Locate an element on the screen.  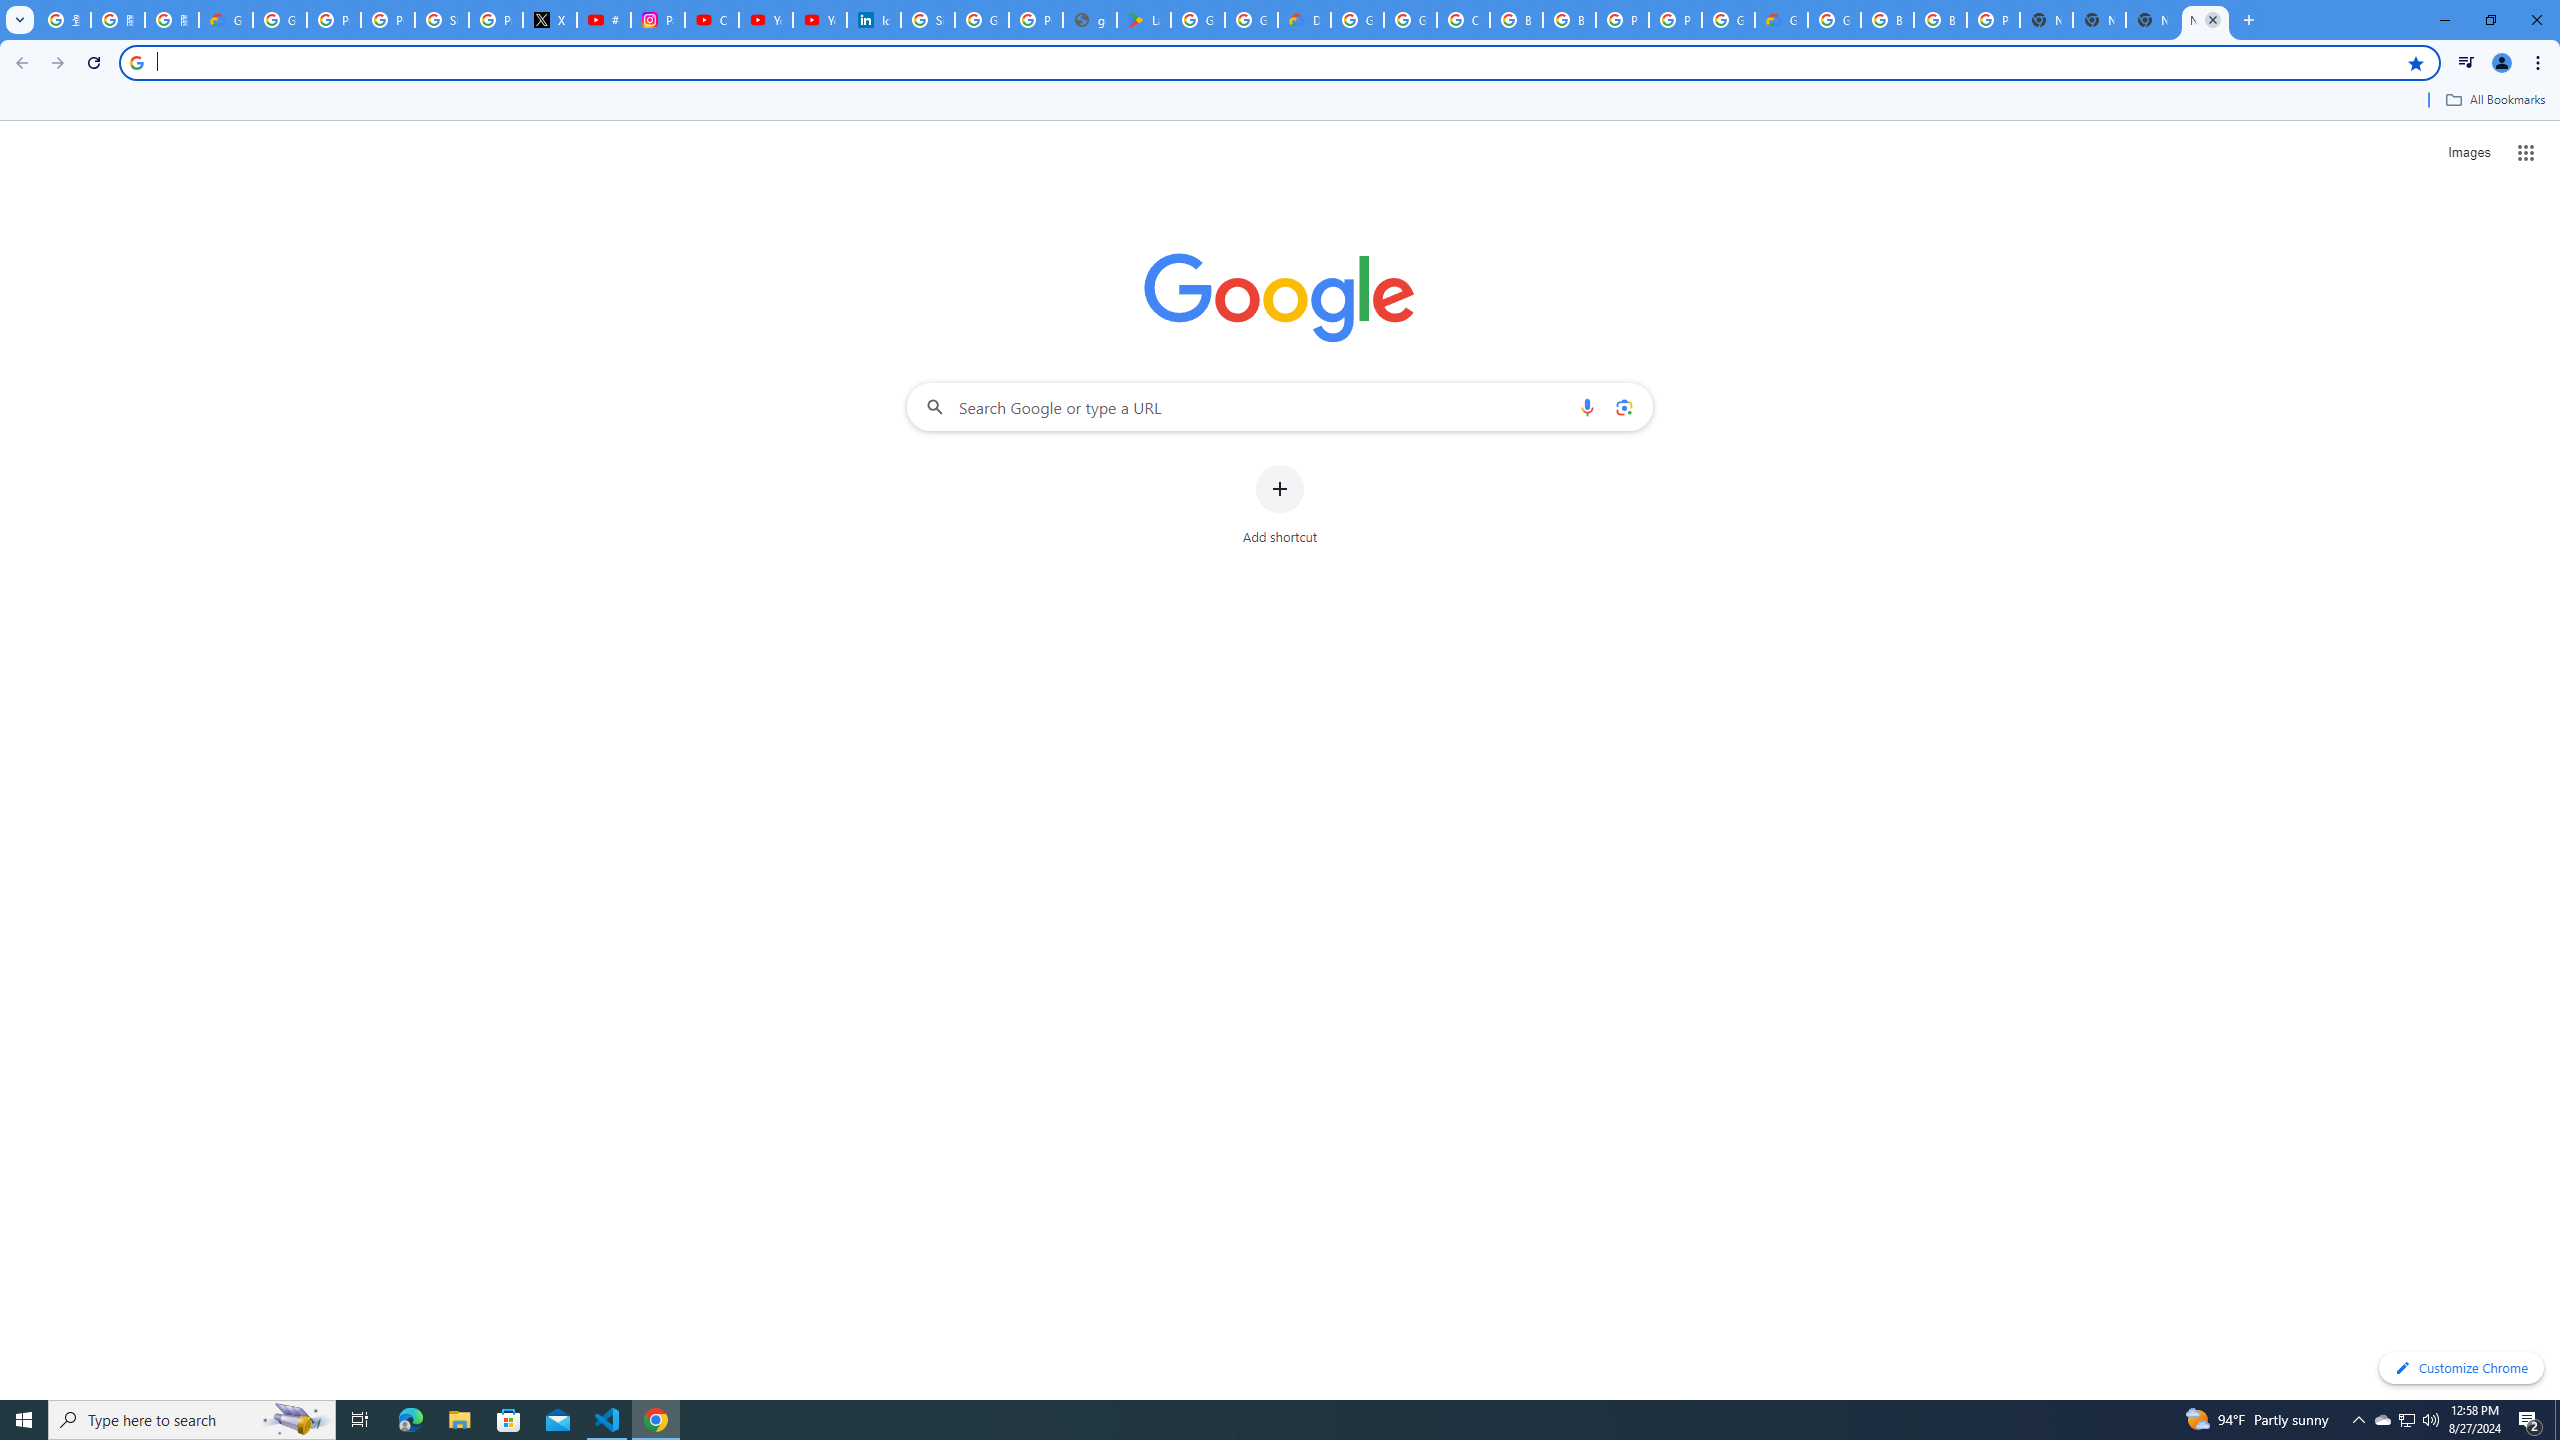
New Tab is located at coordinates (2205, 20).